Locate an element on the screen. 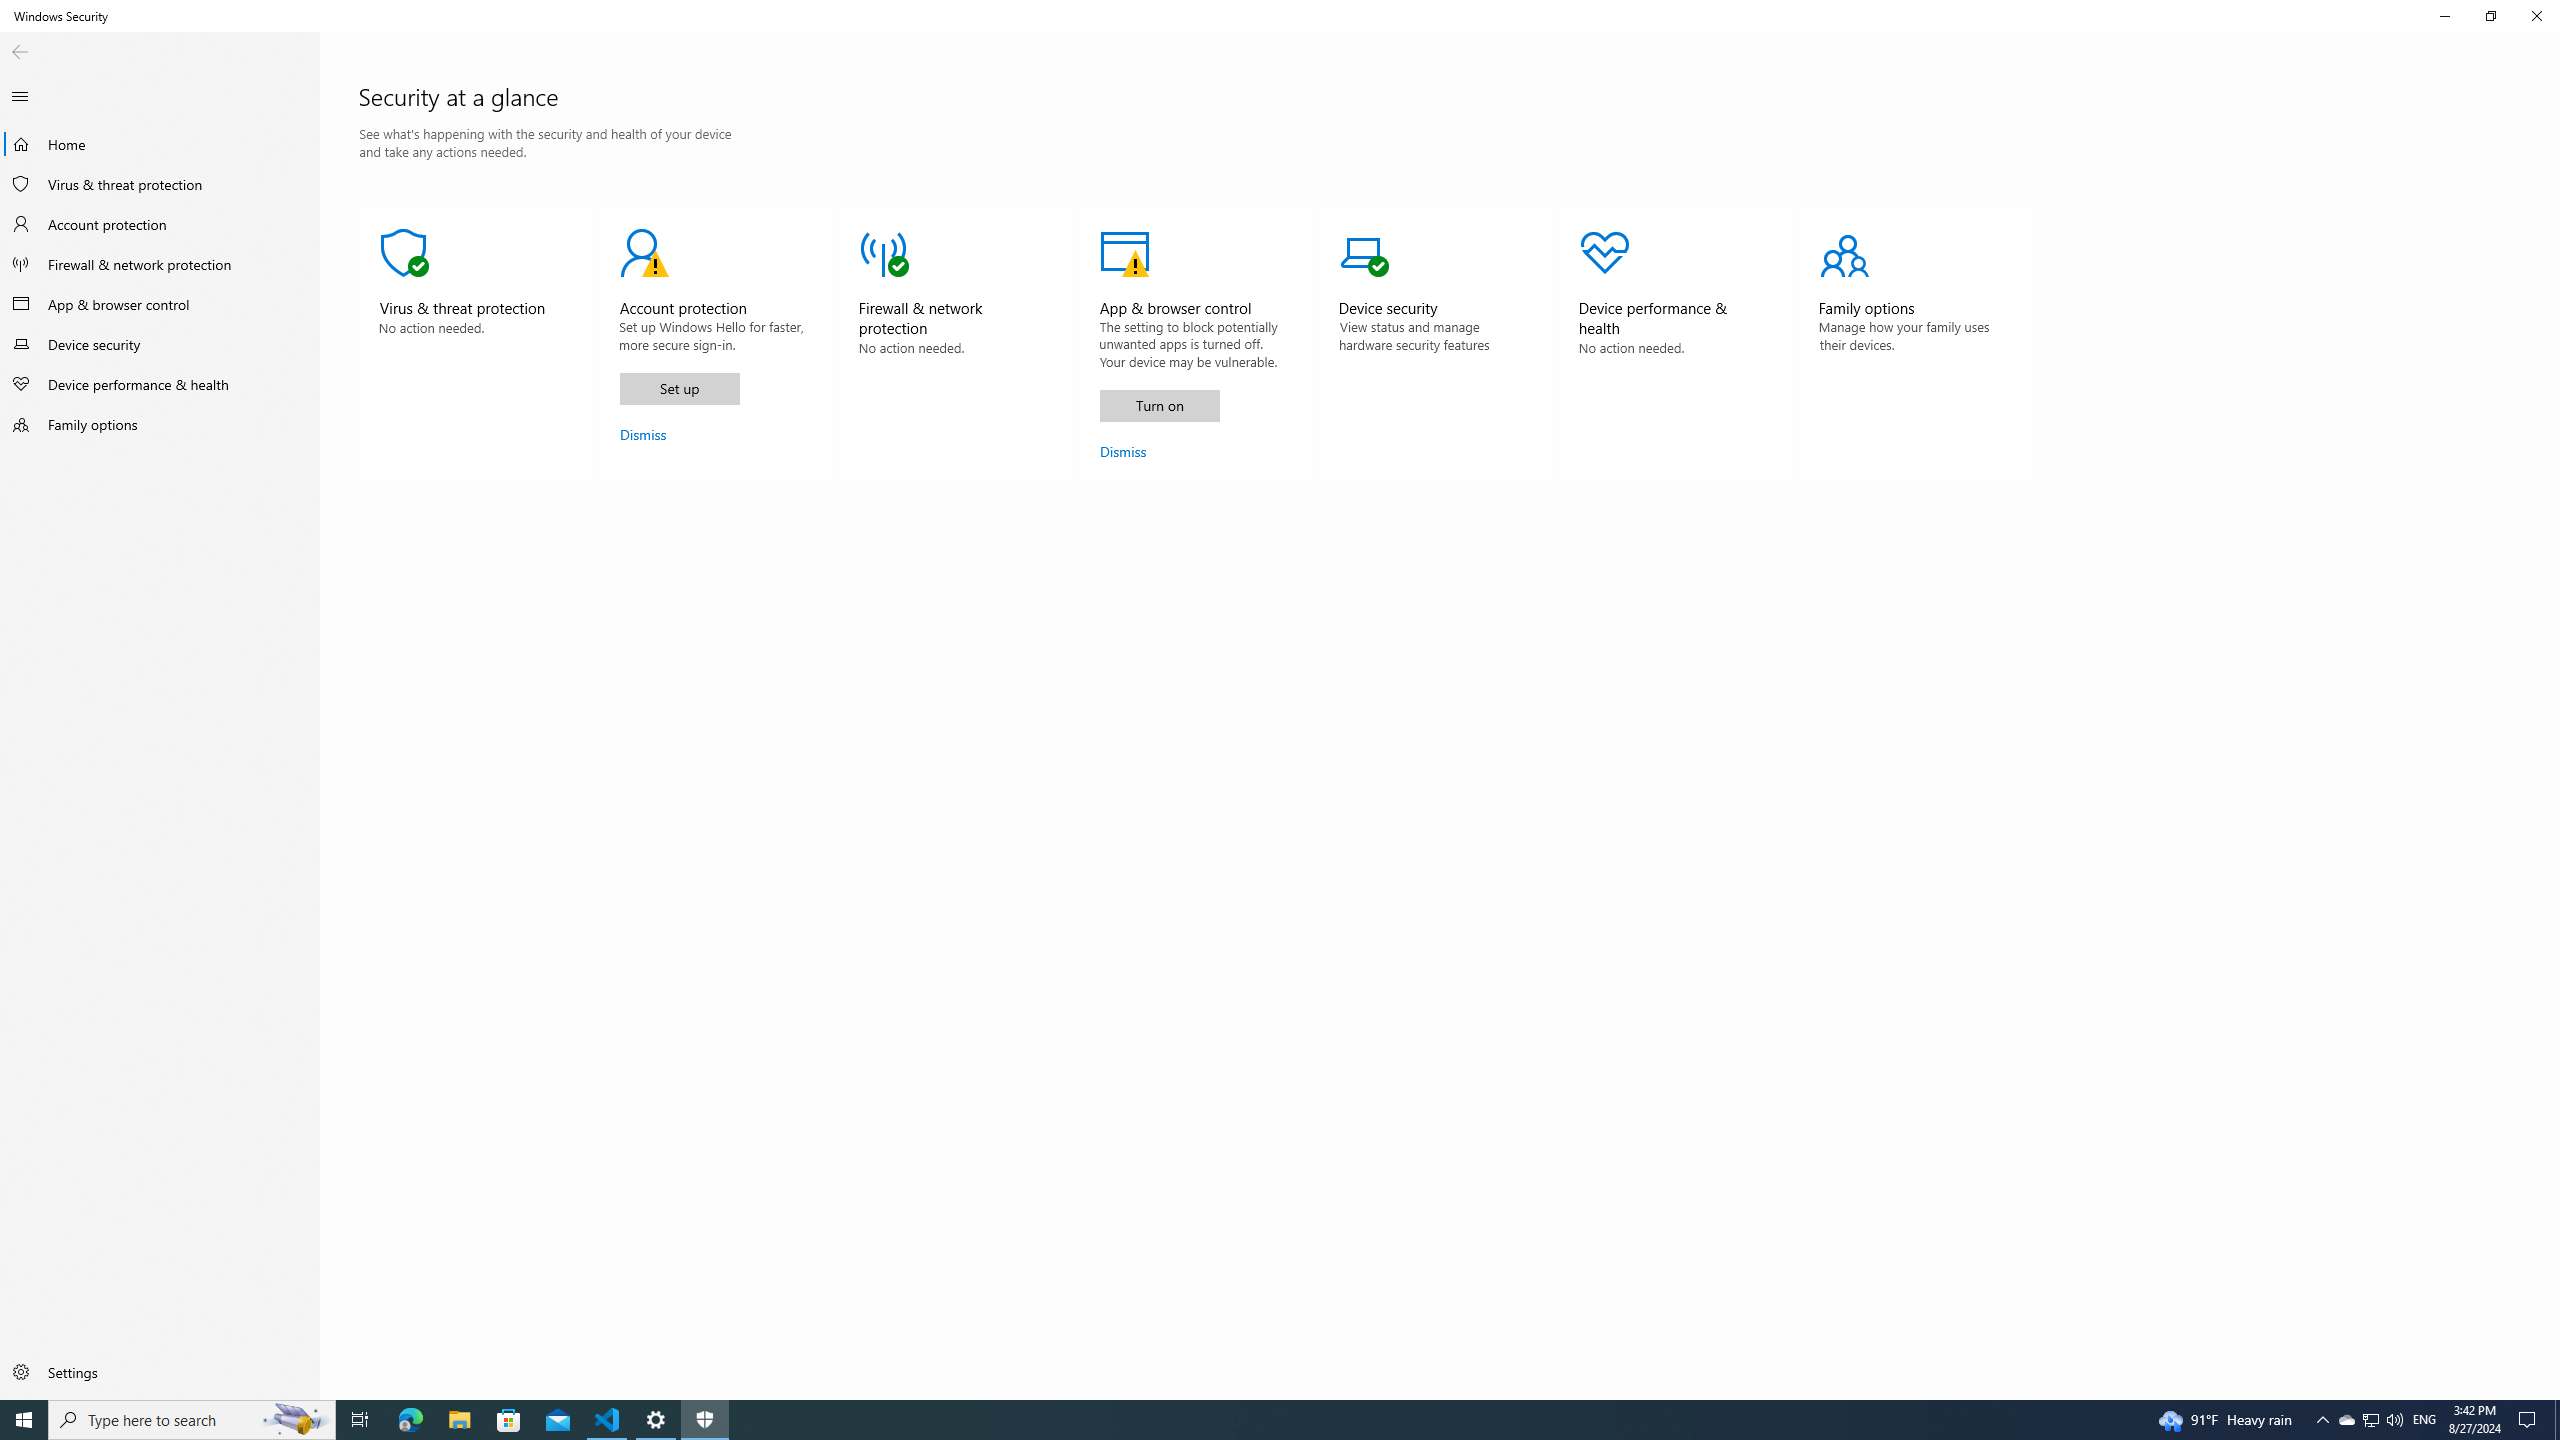 The width and height of the screenshot is (2560, 1440). Microsoft Edge is located at coordinates (716, 344).